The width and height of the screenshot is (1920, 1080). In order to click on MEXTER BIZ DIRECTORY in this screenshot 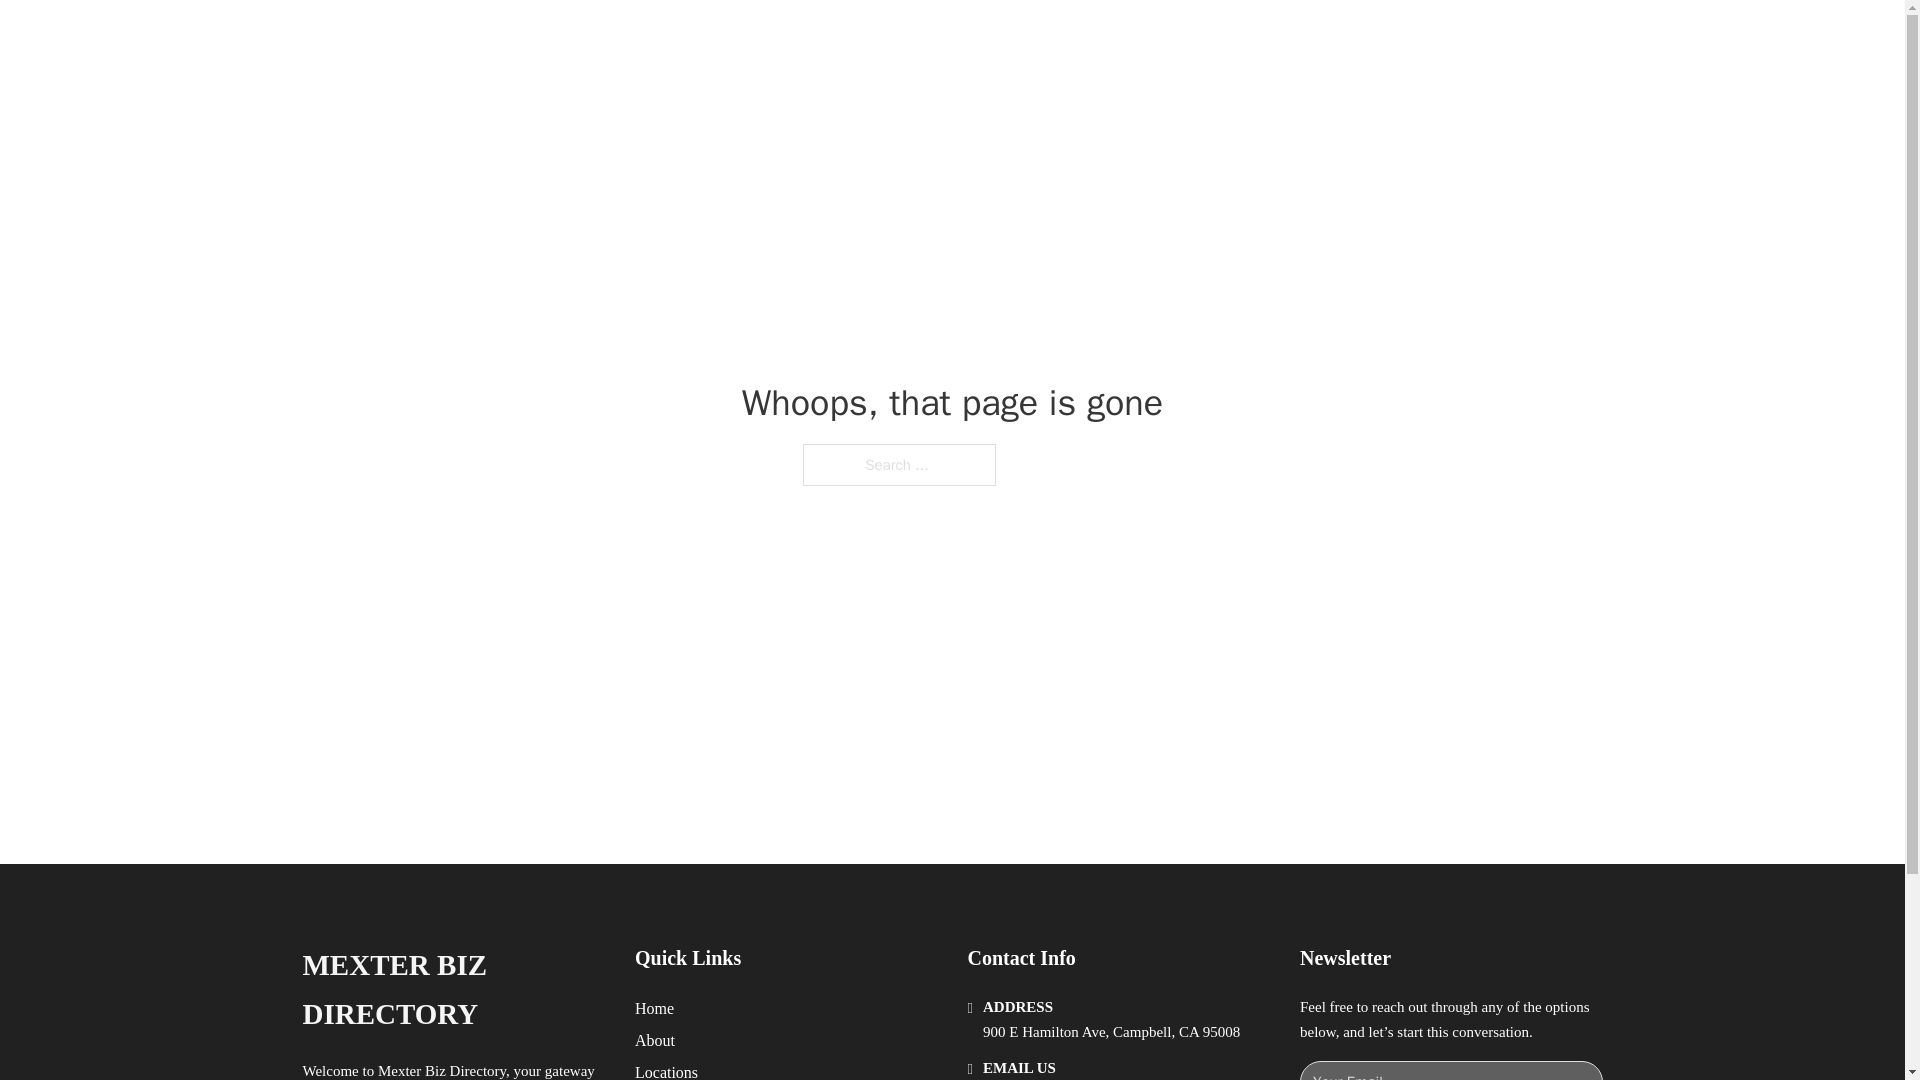, I will do `click(566, 38)`.